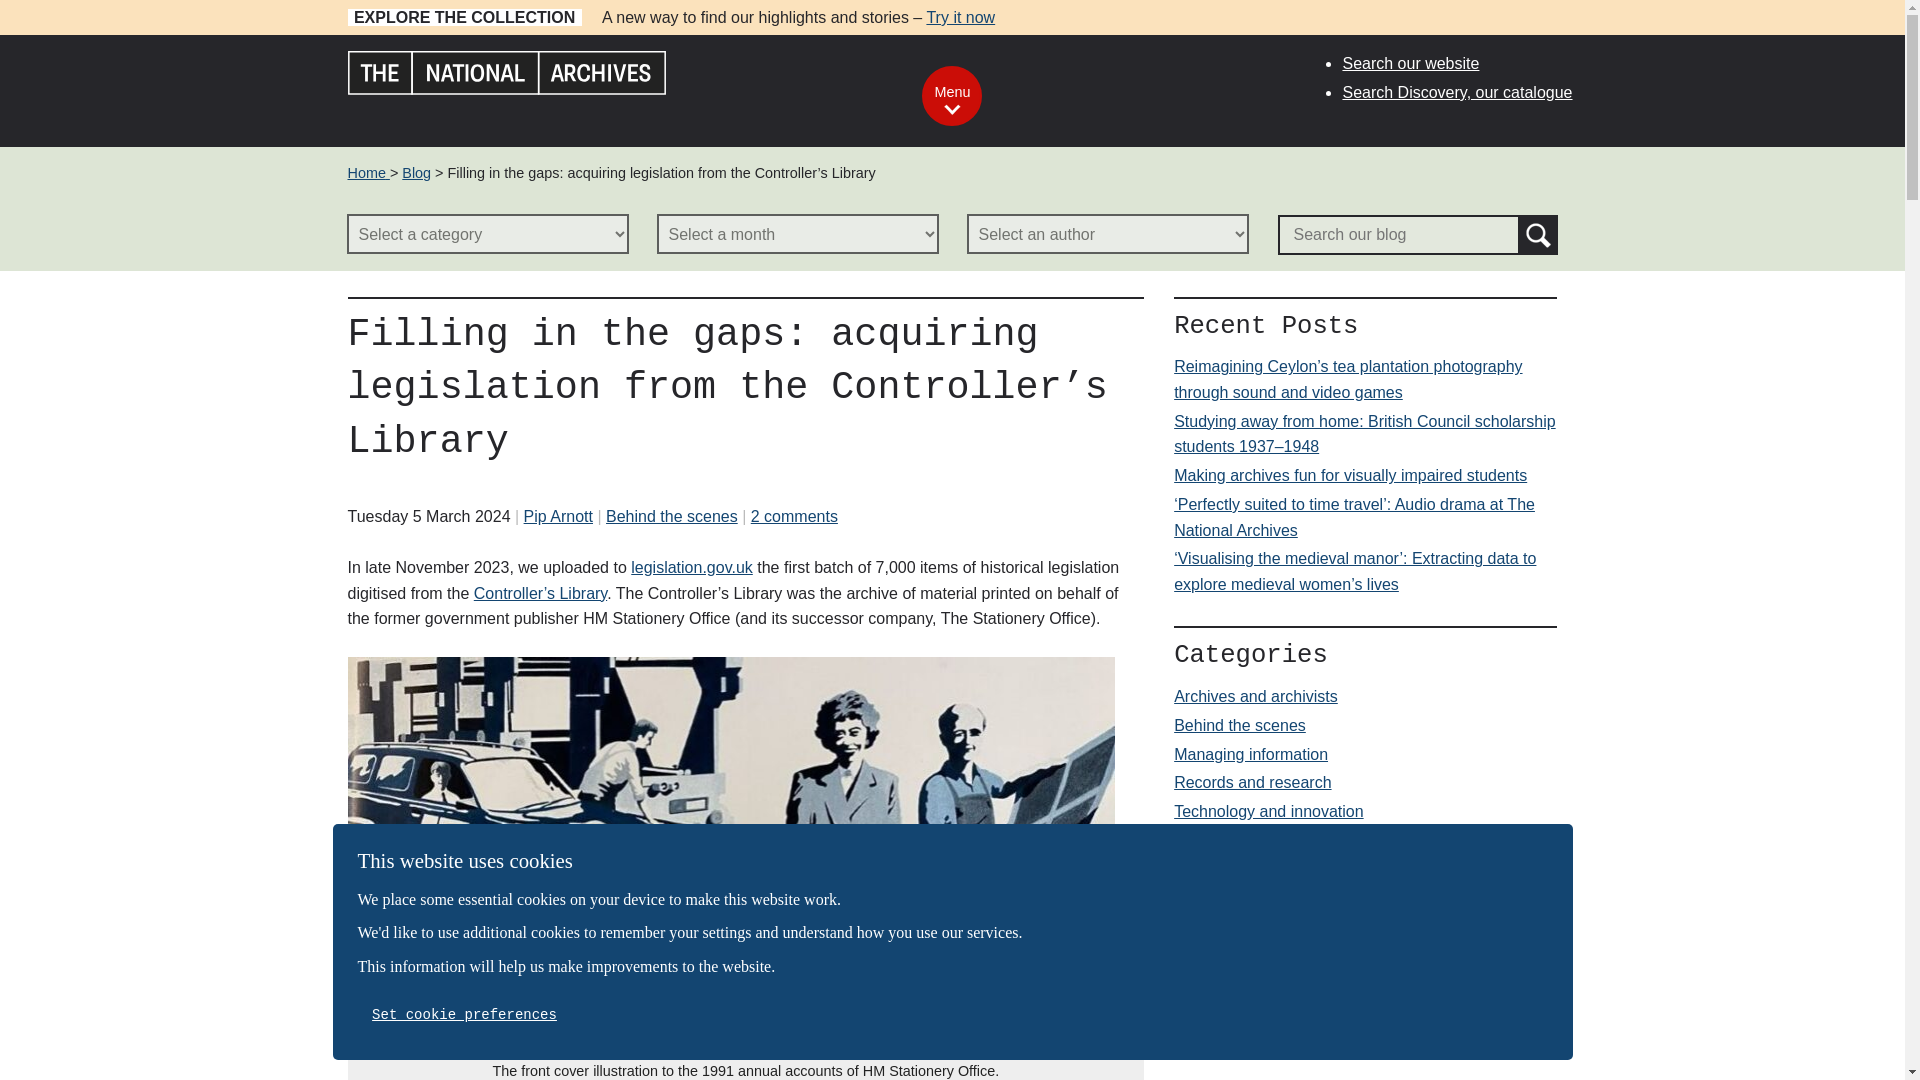  What do you see at coordinates (951, 96) in the screenshot?
I see `Menu` at bounding box center [951, 96].